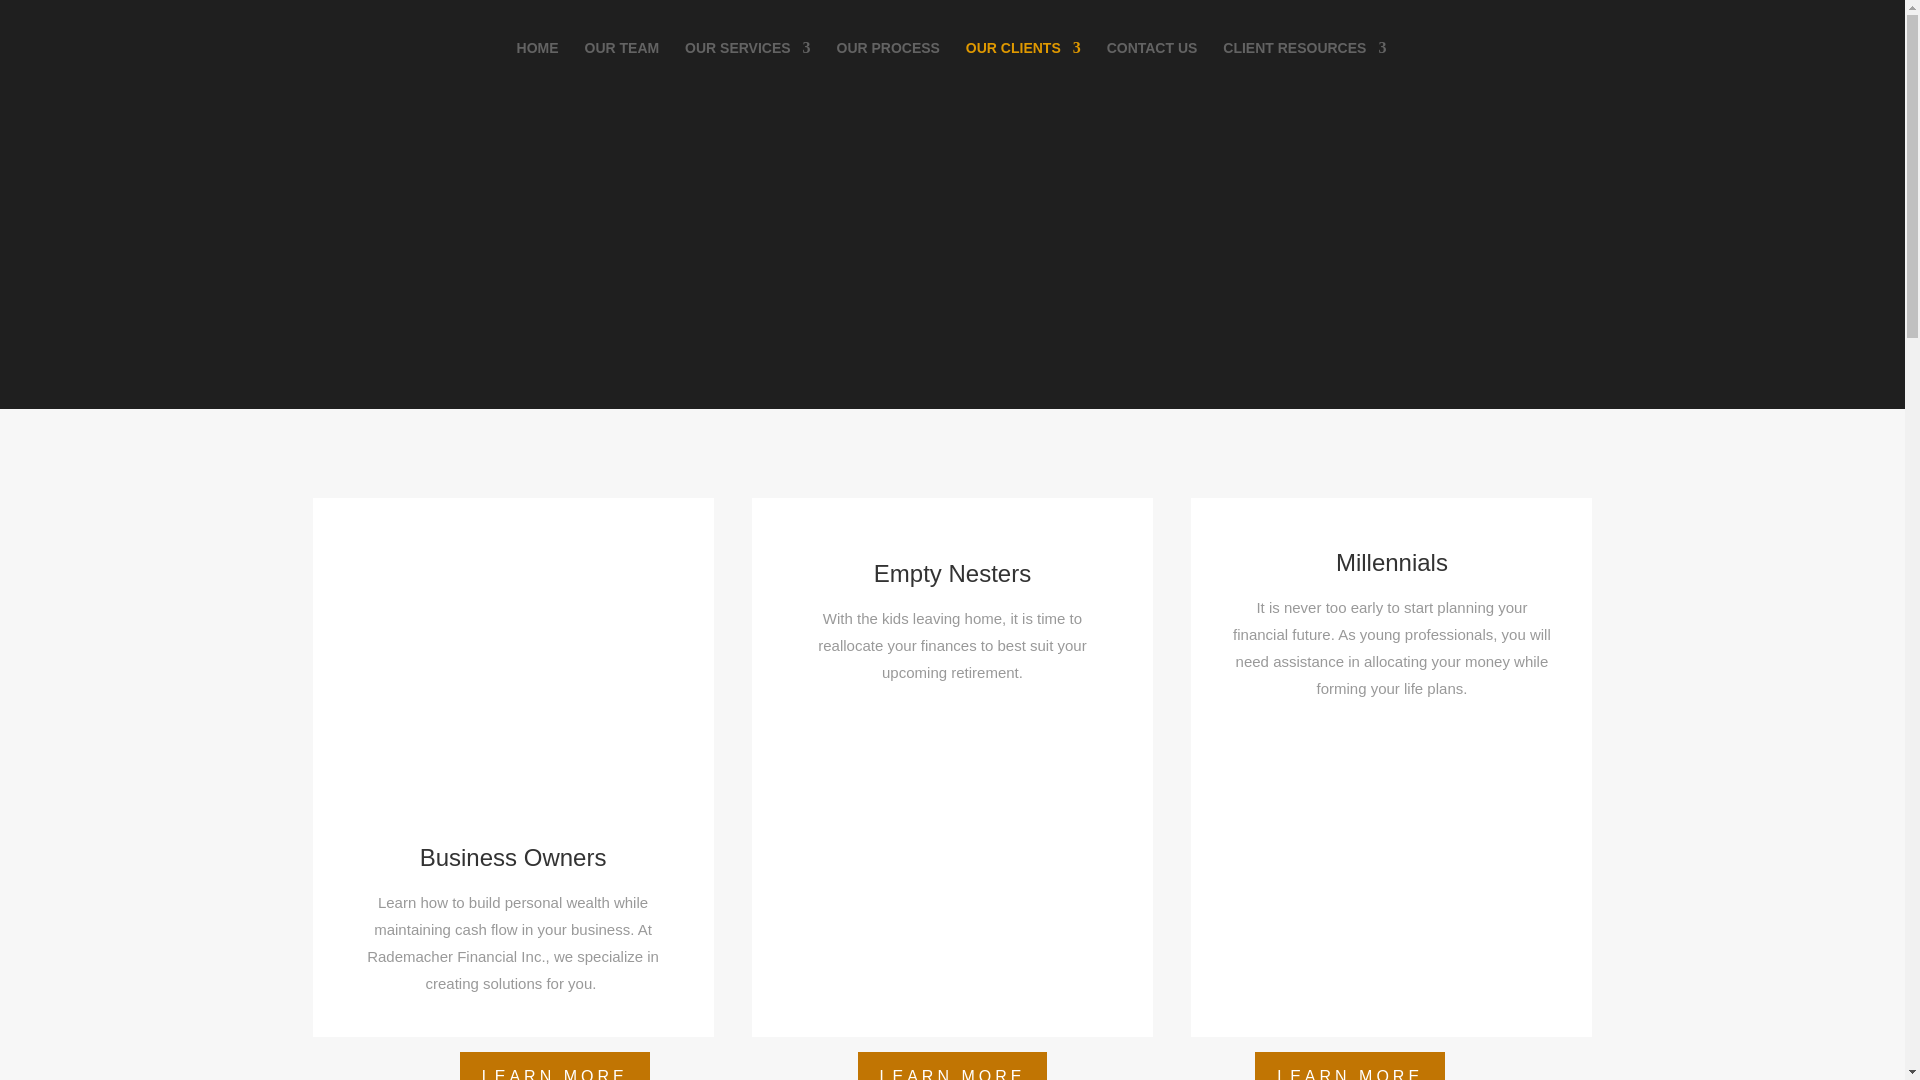 This screenshot has width=1920, height=1080. I want to click on OUR CLIENTS, so click(1022, 68).